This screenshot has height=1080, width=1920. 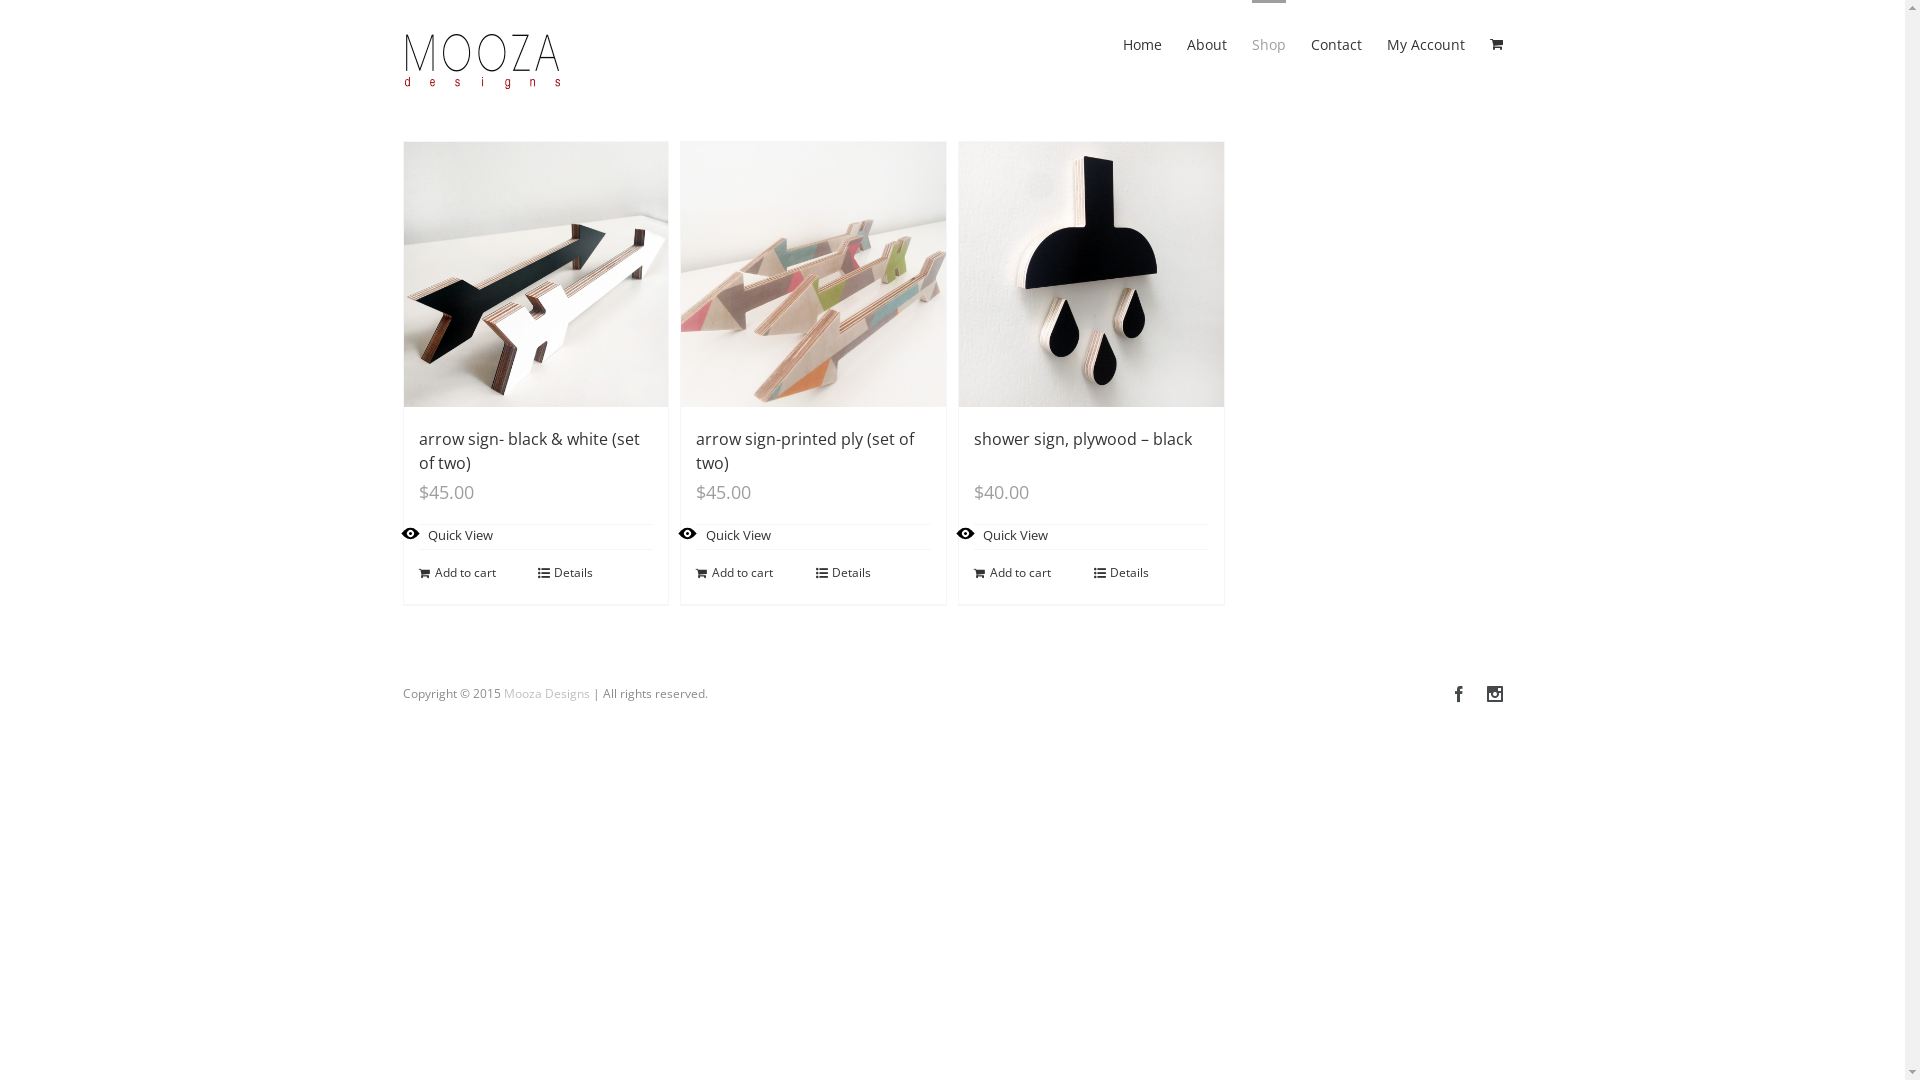 What do you see at coordinates (1142, 43) in the screenshot?
I see `Home` at bounding box center [1142, 43].